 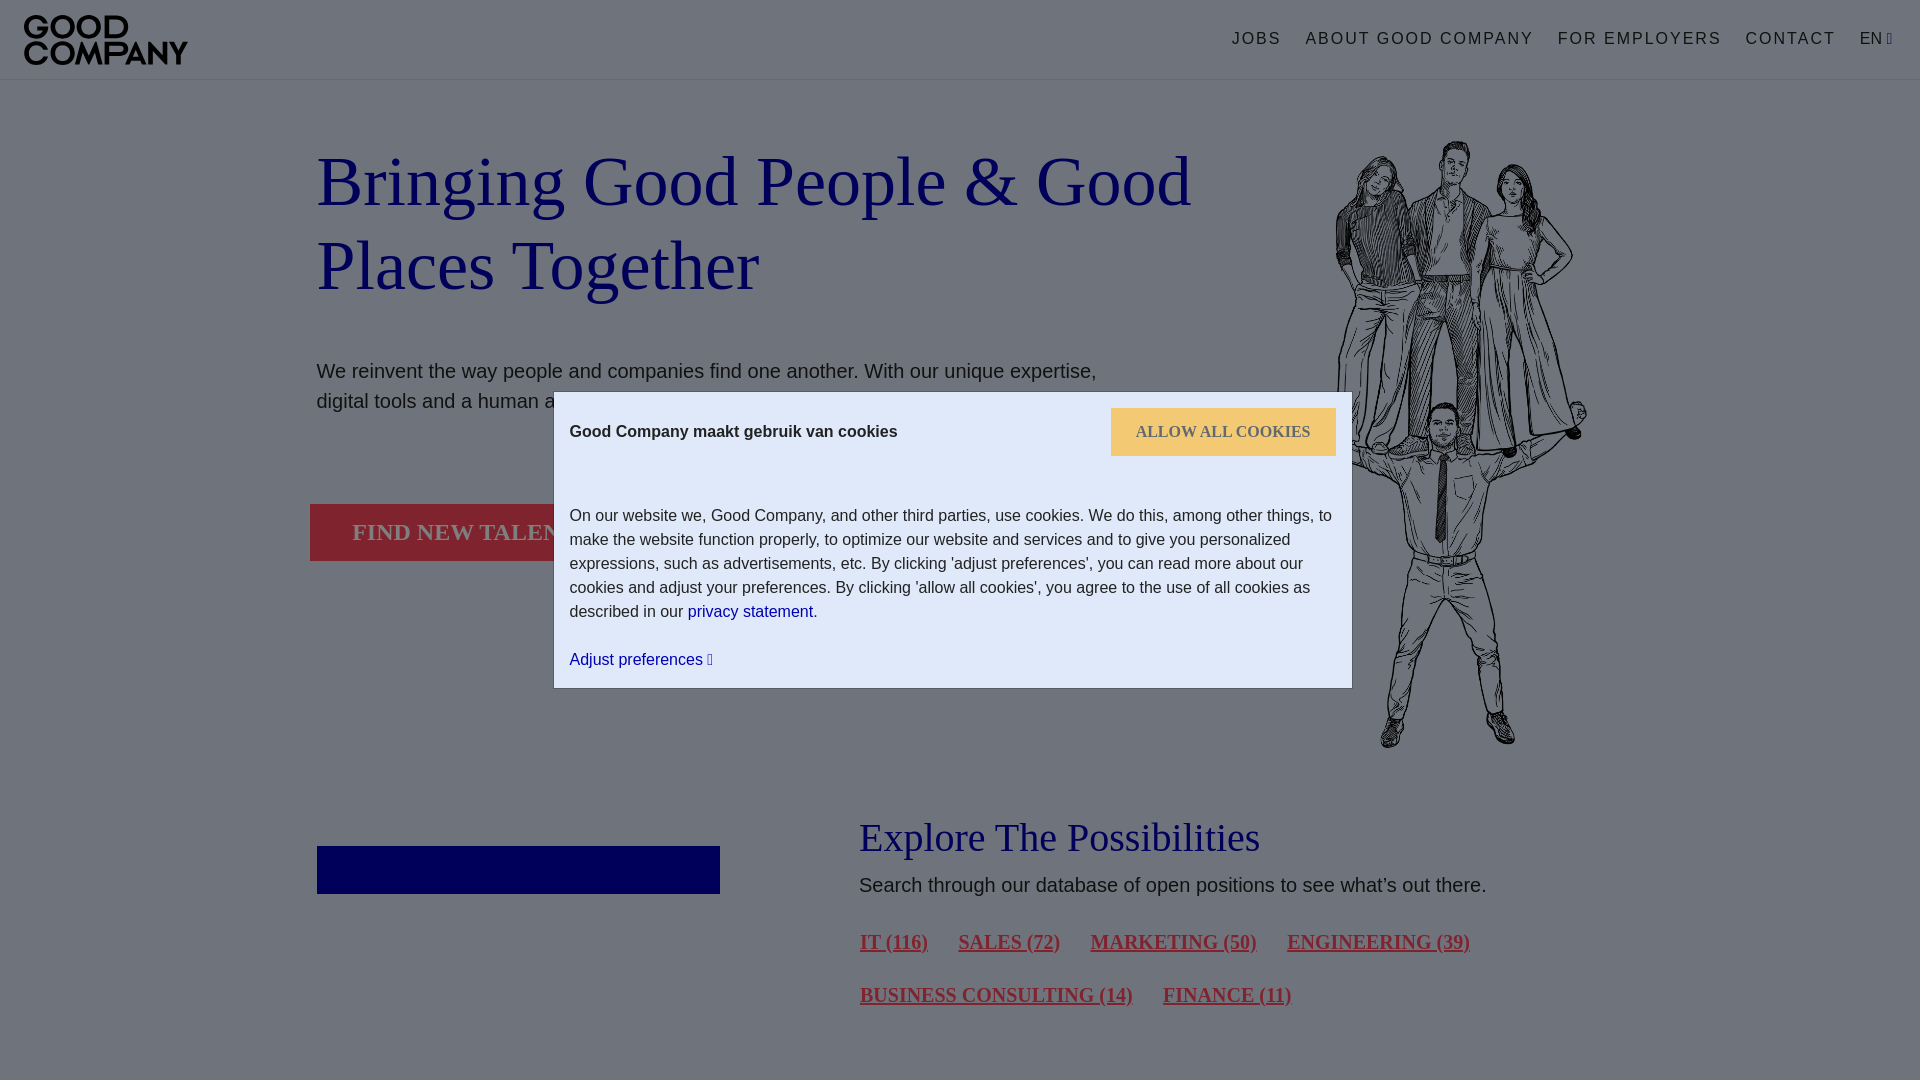 What do you see at coordinates (1640, 38) in the screenshot?
I see `For Employers` at bounding box center [1640, 38].